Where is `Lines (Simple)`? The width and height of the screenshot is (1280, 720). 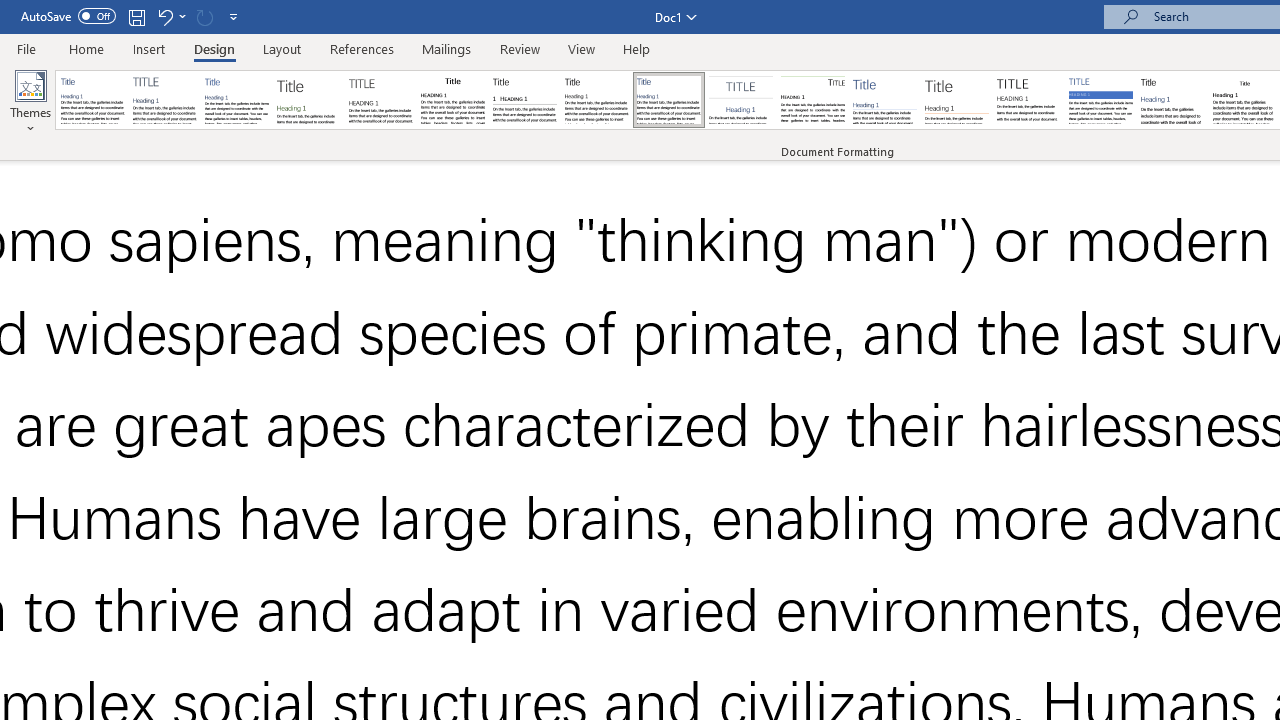
Lines (Simple) is located at coordinates (884, 100).